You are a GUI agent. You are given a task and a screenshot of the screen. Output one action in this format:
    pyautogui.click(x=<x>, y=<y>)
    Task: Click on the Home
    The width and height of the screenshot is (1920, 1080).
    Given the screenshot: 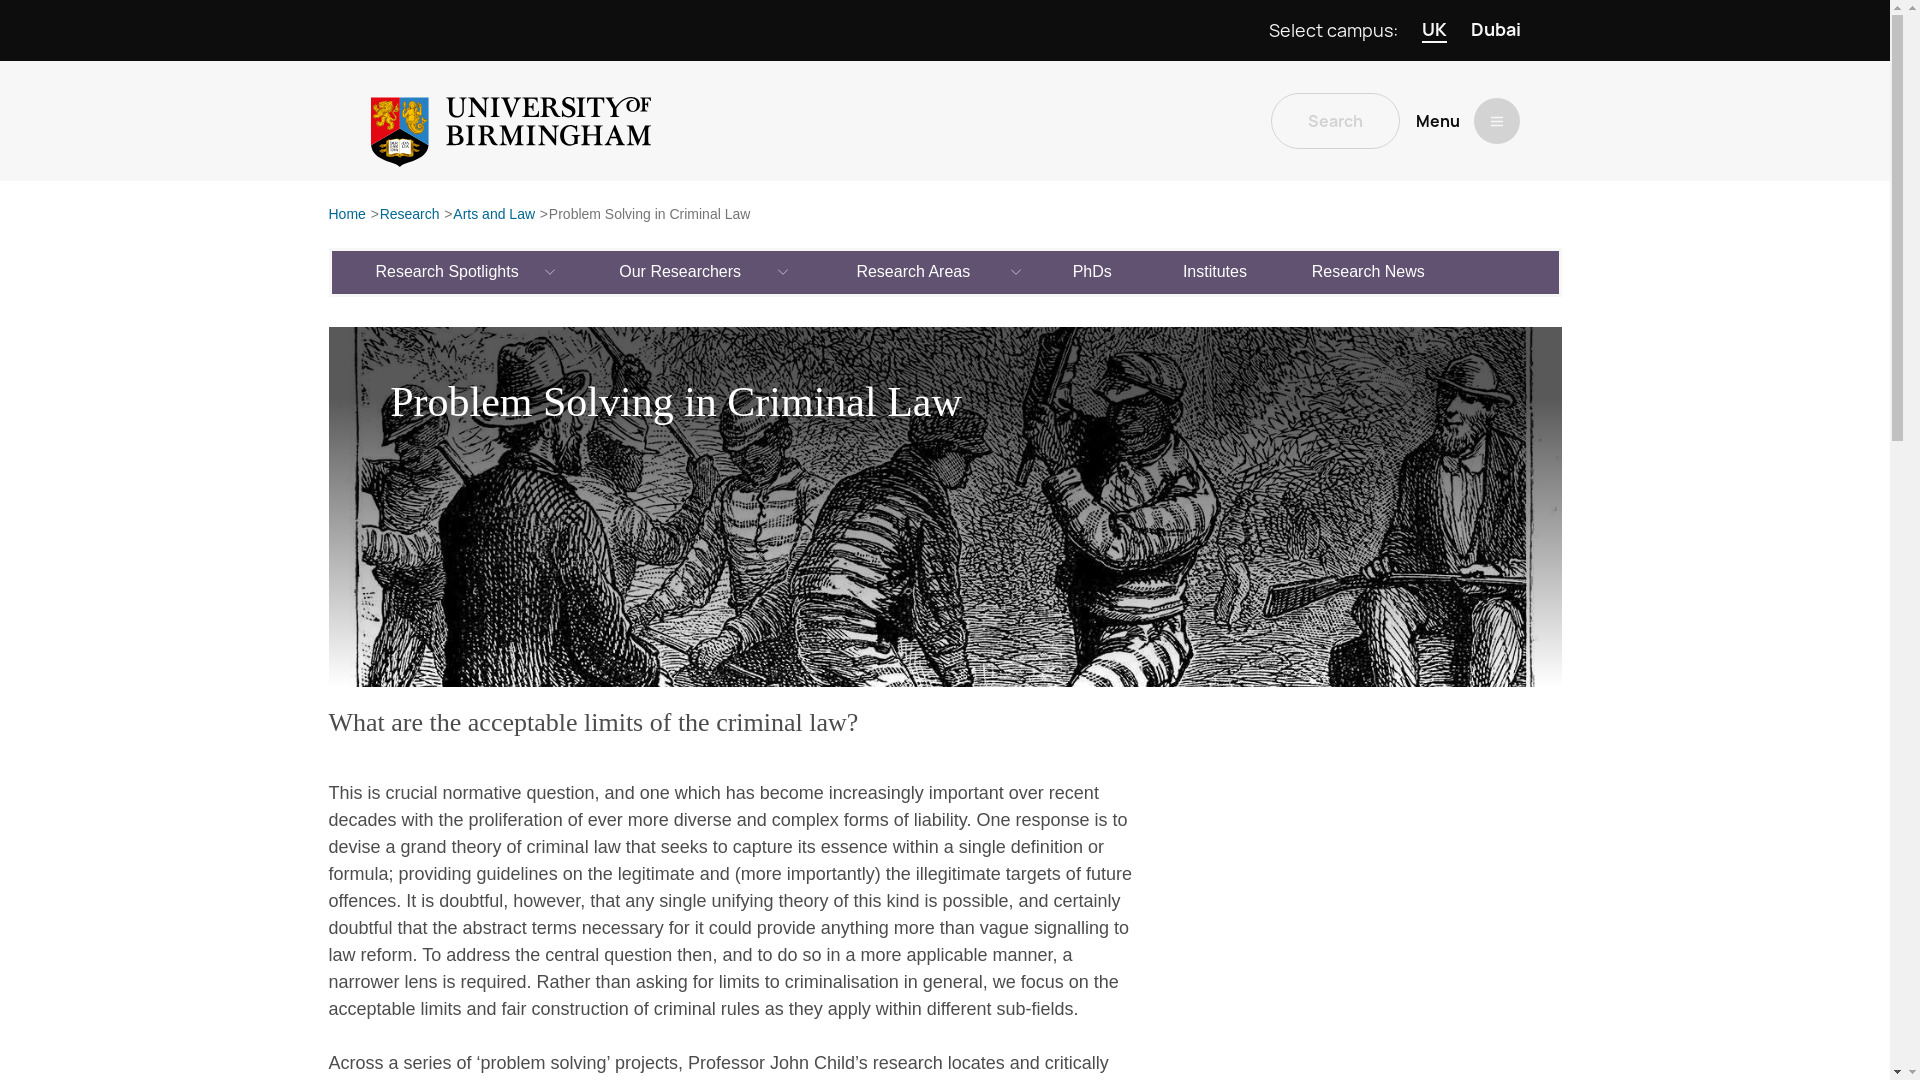 What is the action you would take?
    pyautogui.click(x=346, y=215)
    